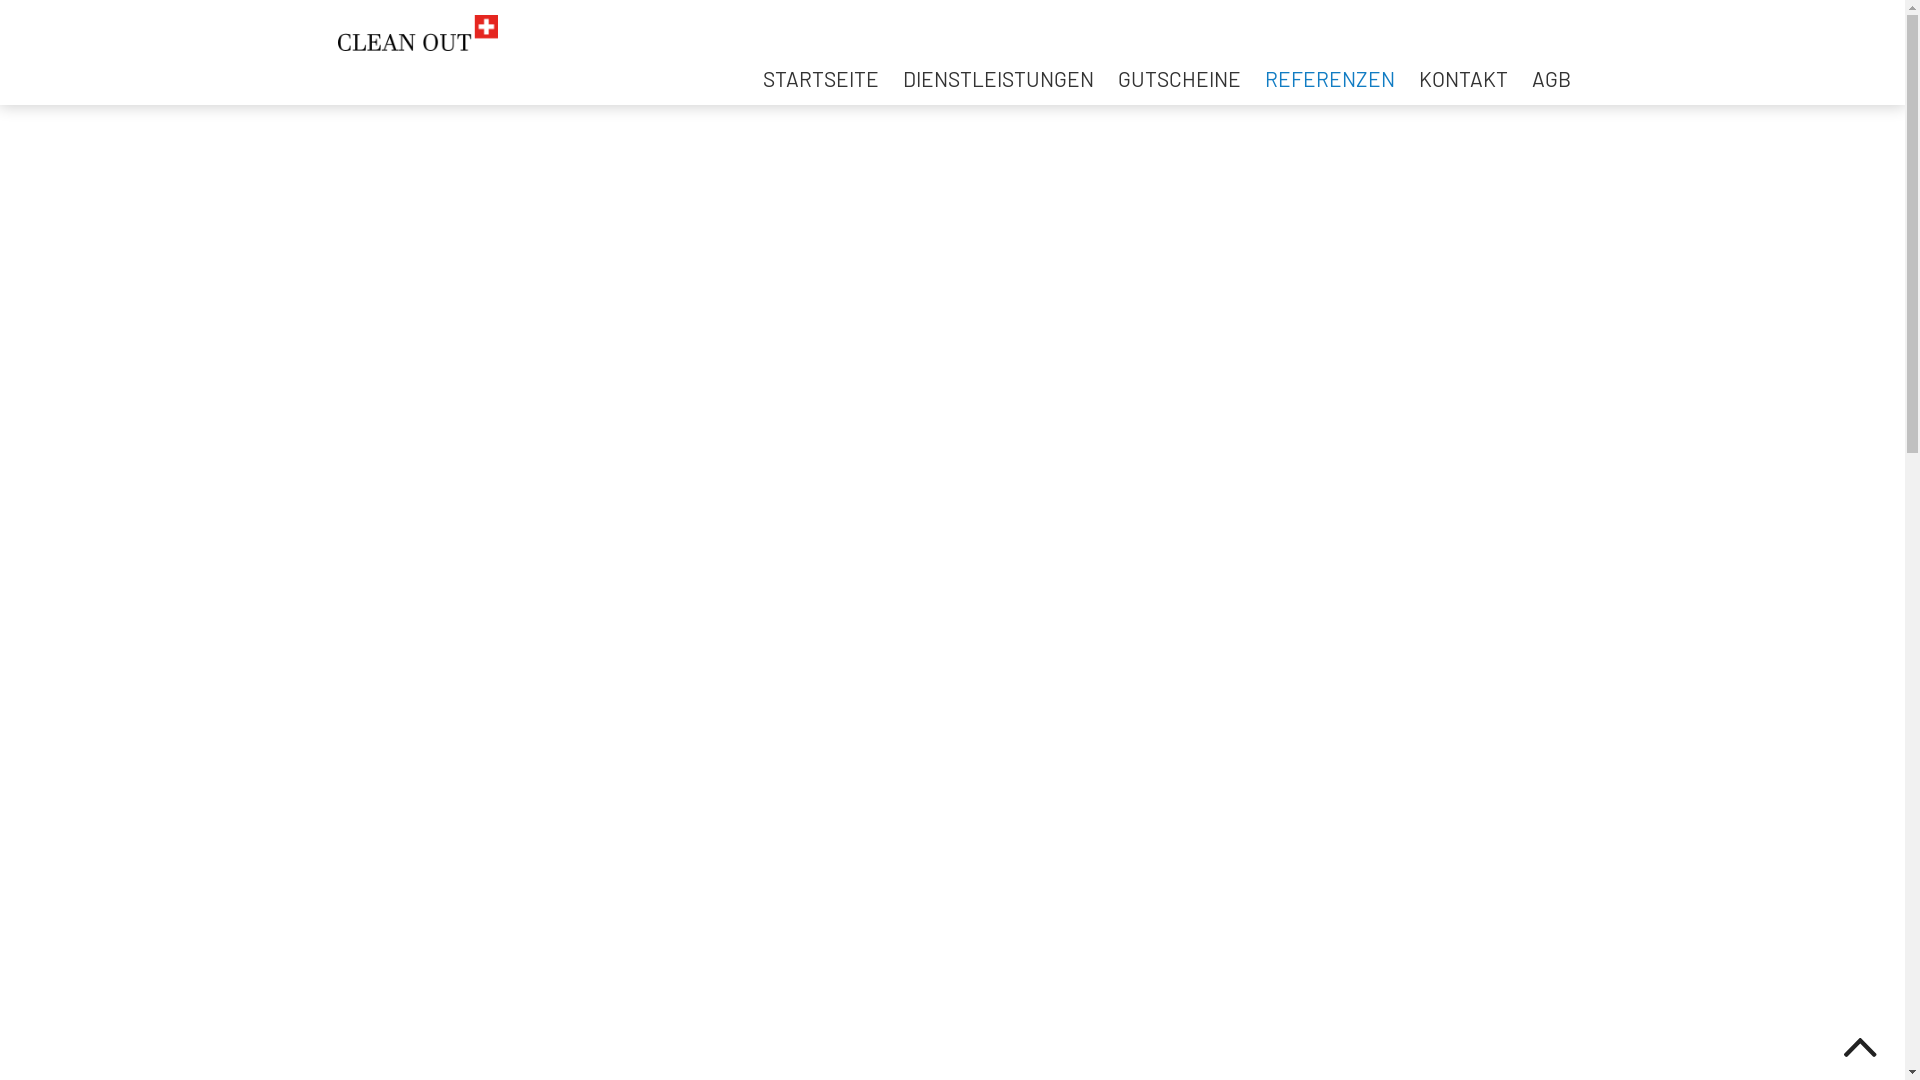  Describe the element at coordinates (1552, 78) in the screenshot. I see `AGB` at that location.